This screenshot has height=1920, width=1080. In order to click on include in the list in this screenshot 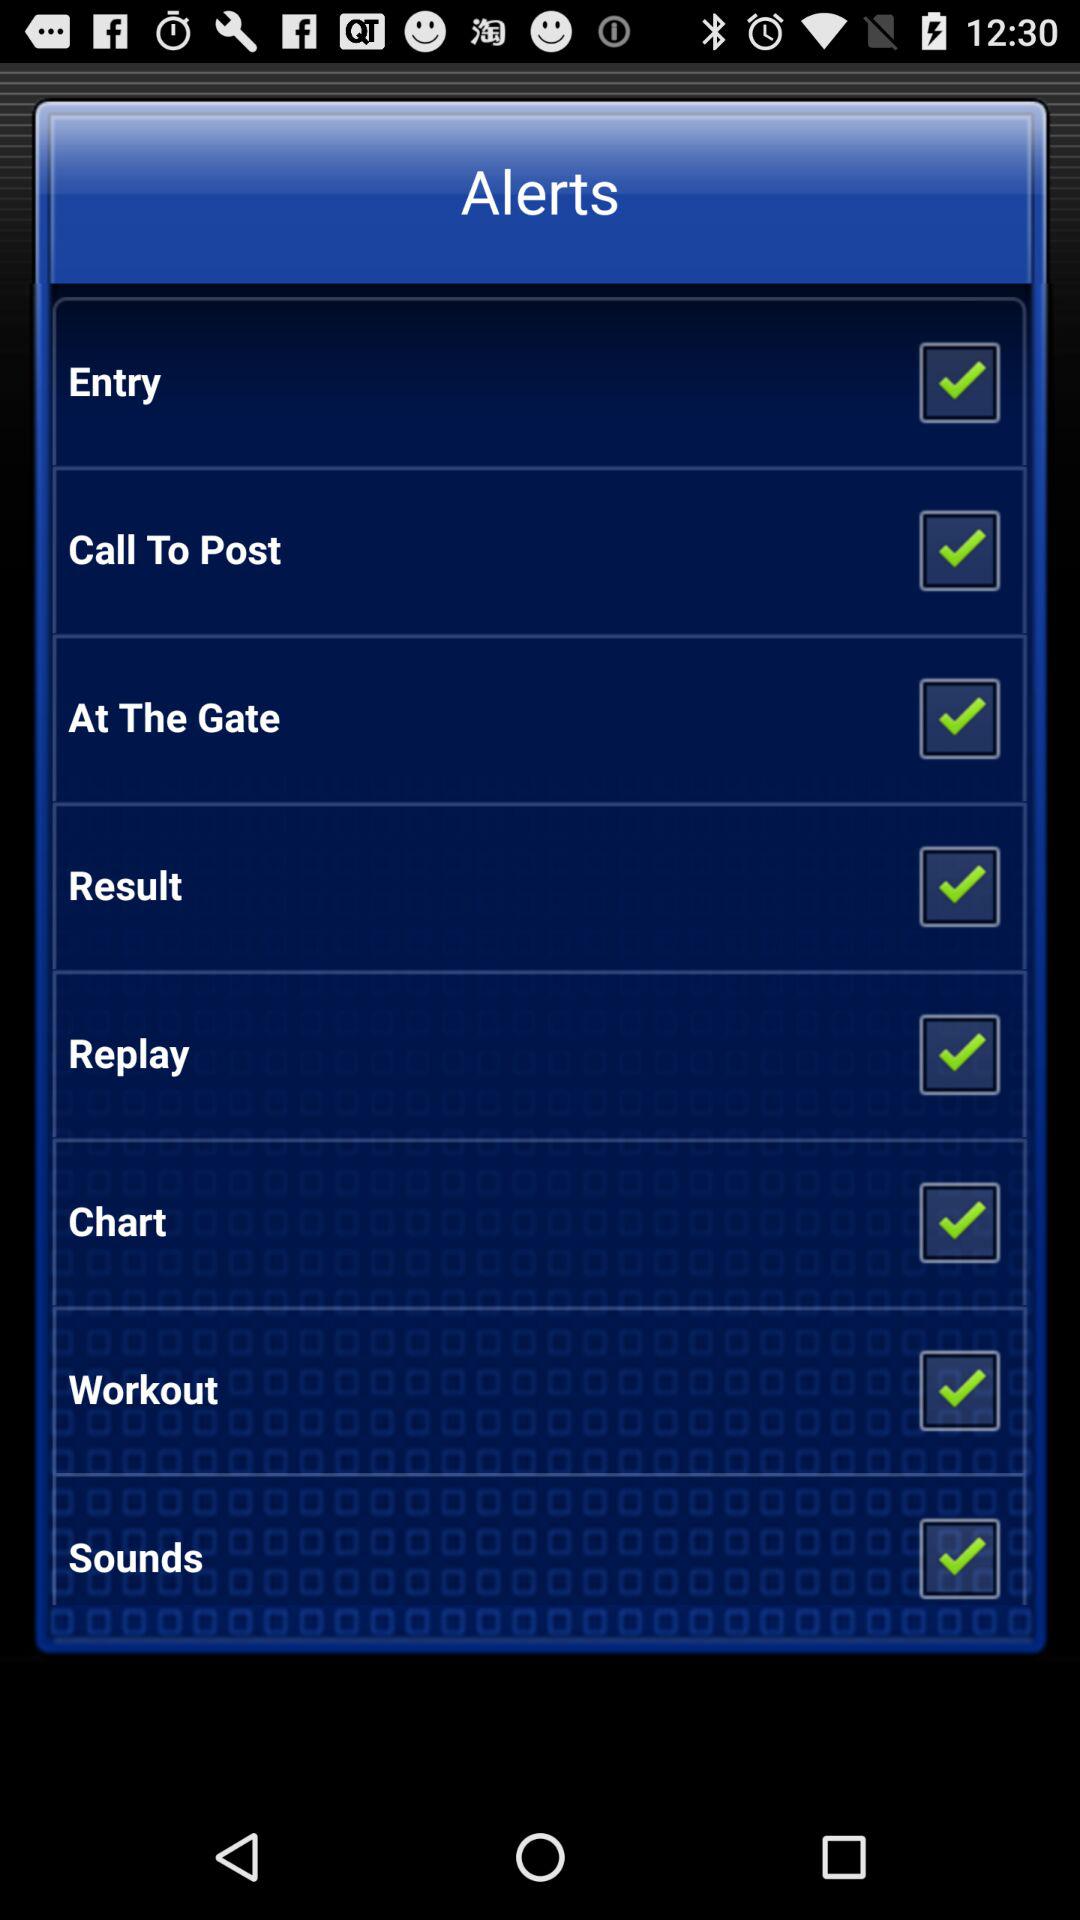, I will do `click(958, 717)`.